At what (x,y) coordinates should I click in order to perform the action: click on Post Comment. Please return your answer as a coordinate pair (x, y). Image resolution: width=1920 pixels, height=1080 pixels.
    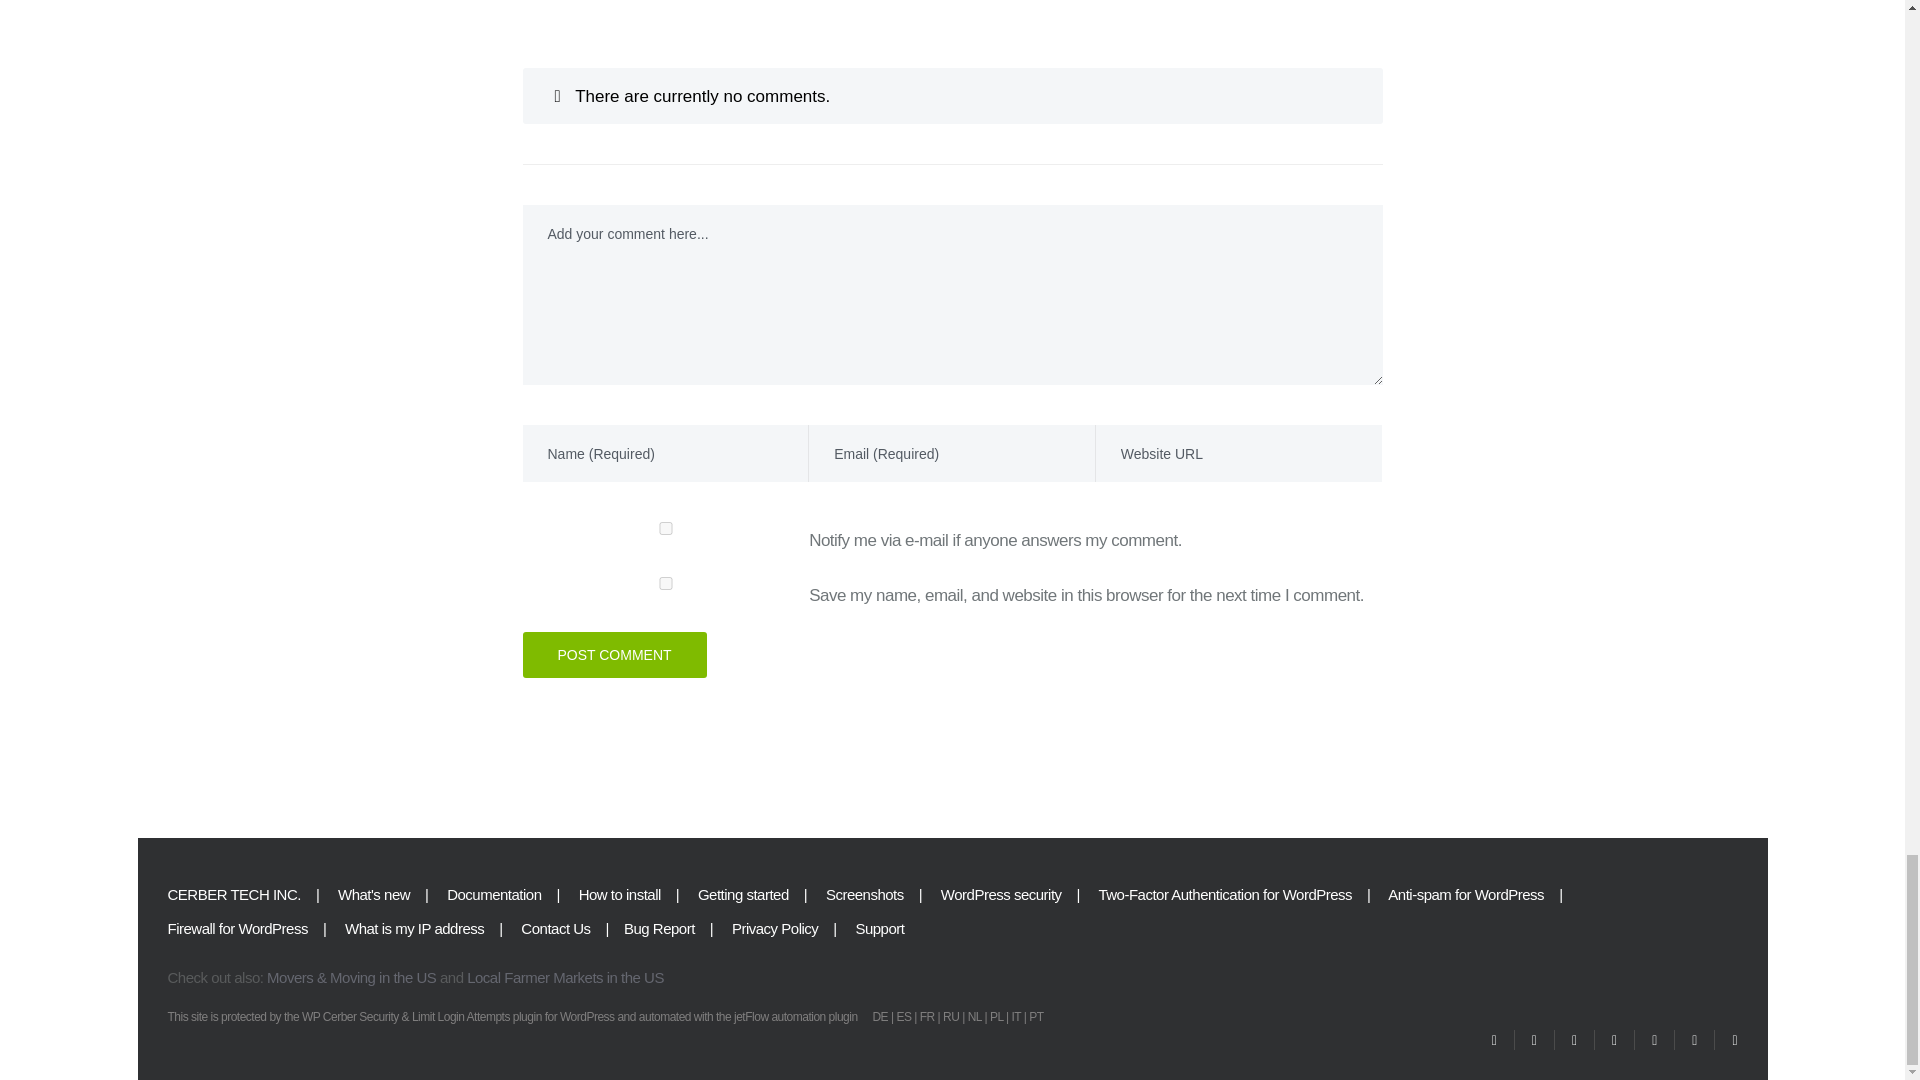
    Looking at the image, I should click on (614, 654).